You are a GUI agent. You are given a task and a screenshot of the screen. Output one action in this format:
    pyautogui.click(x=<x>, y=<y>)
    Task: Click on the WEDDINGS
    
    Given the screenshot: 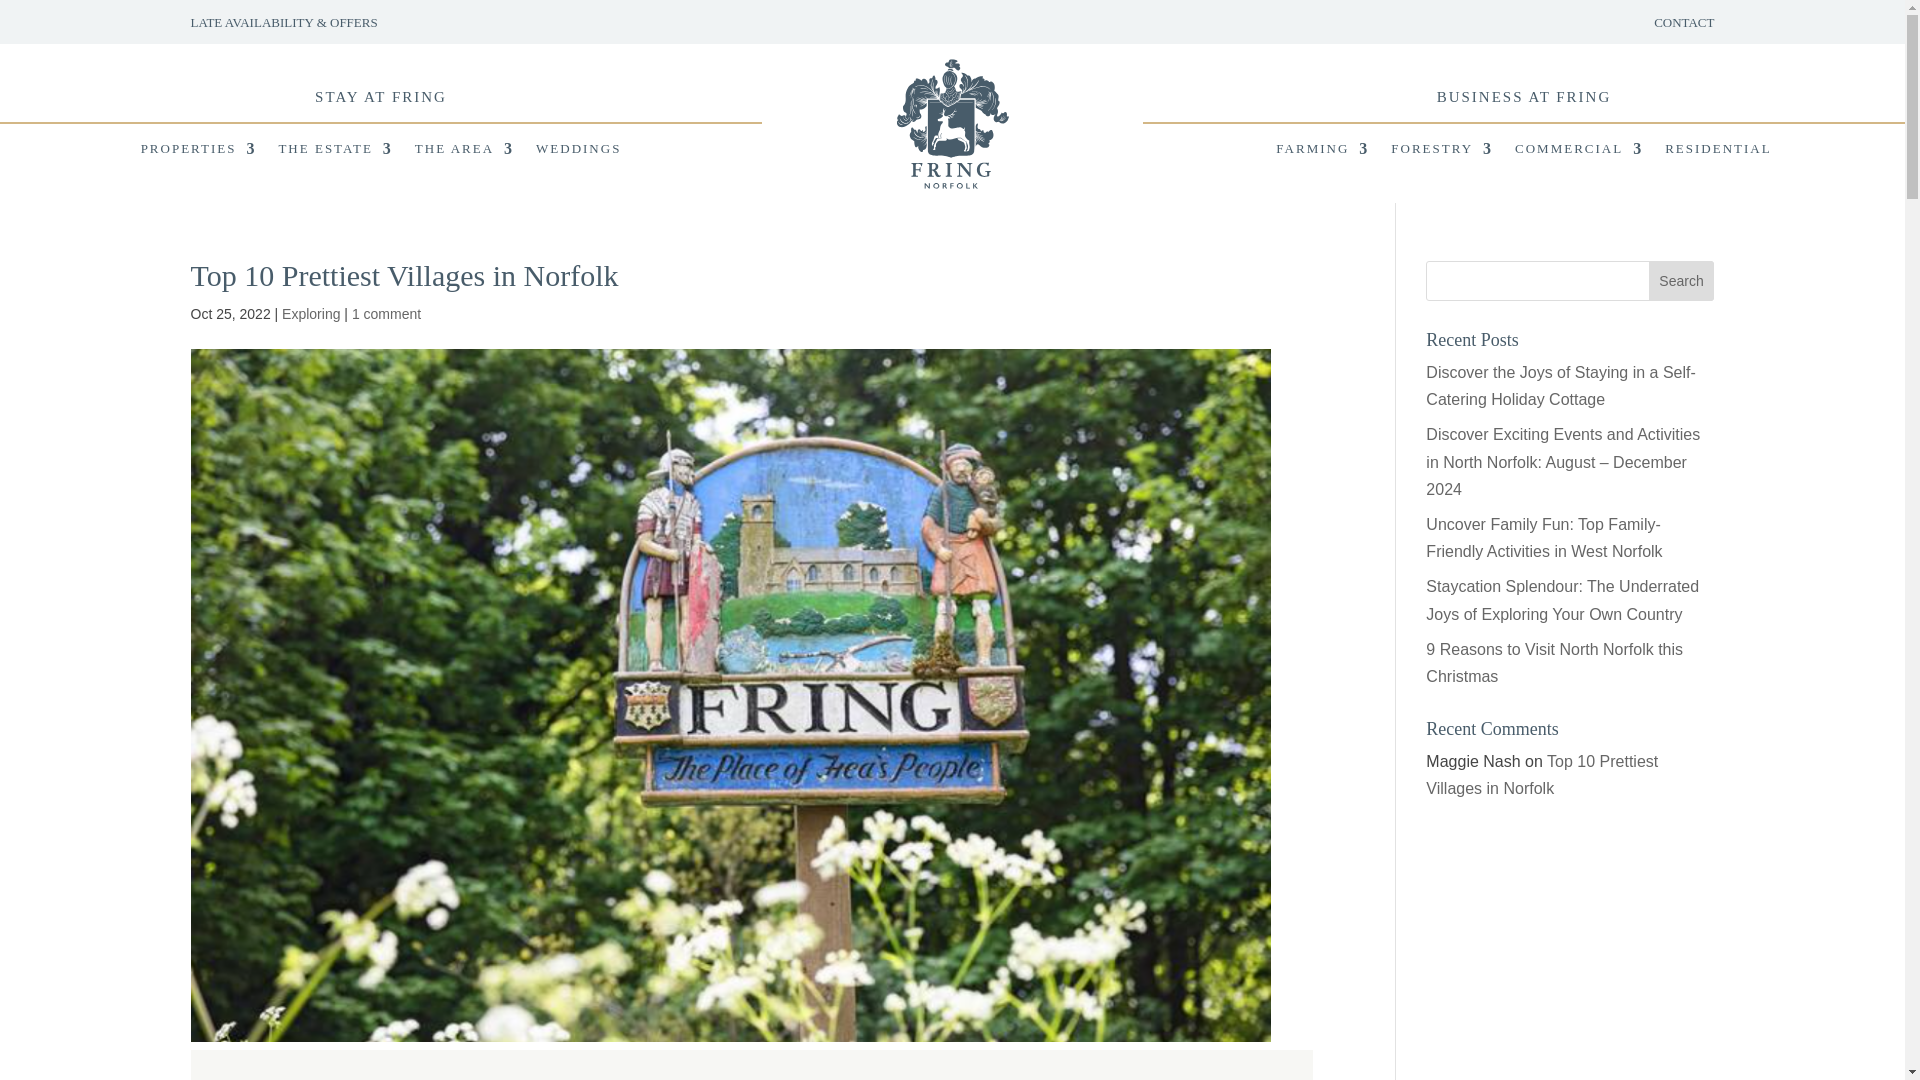 What is the action you would take?
    pyautogui.click(x=578, y=152)
    